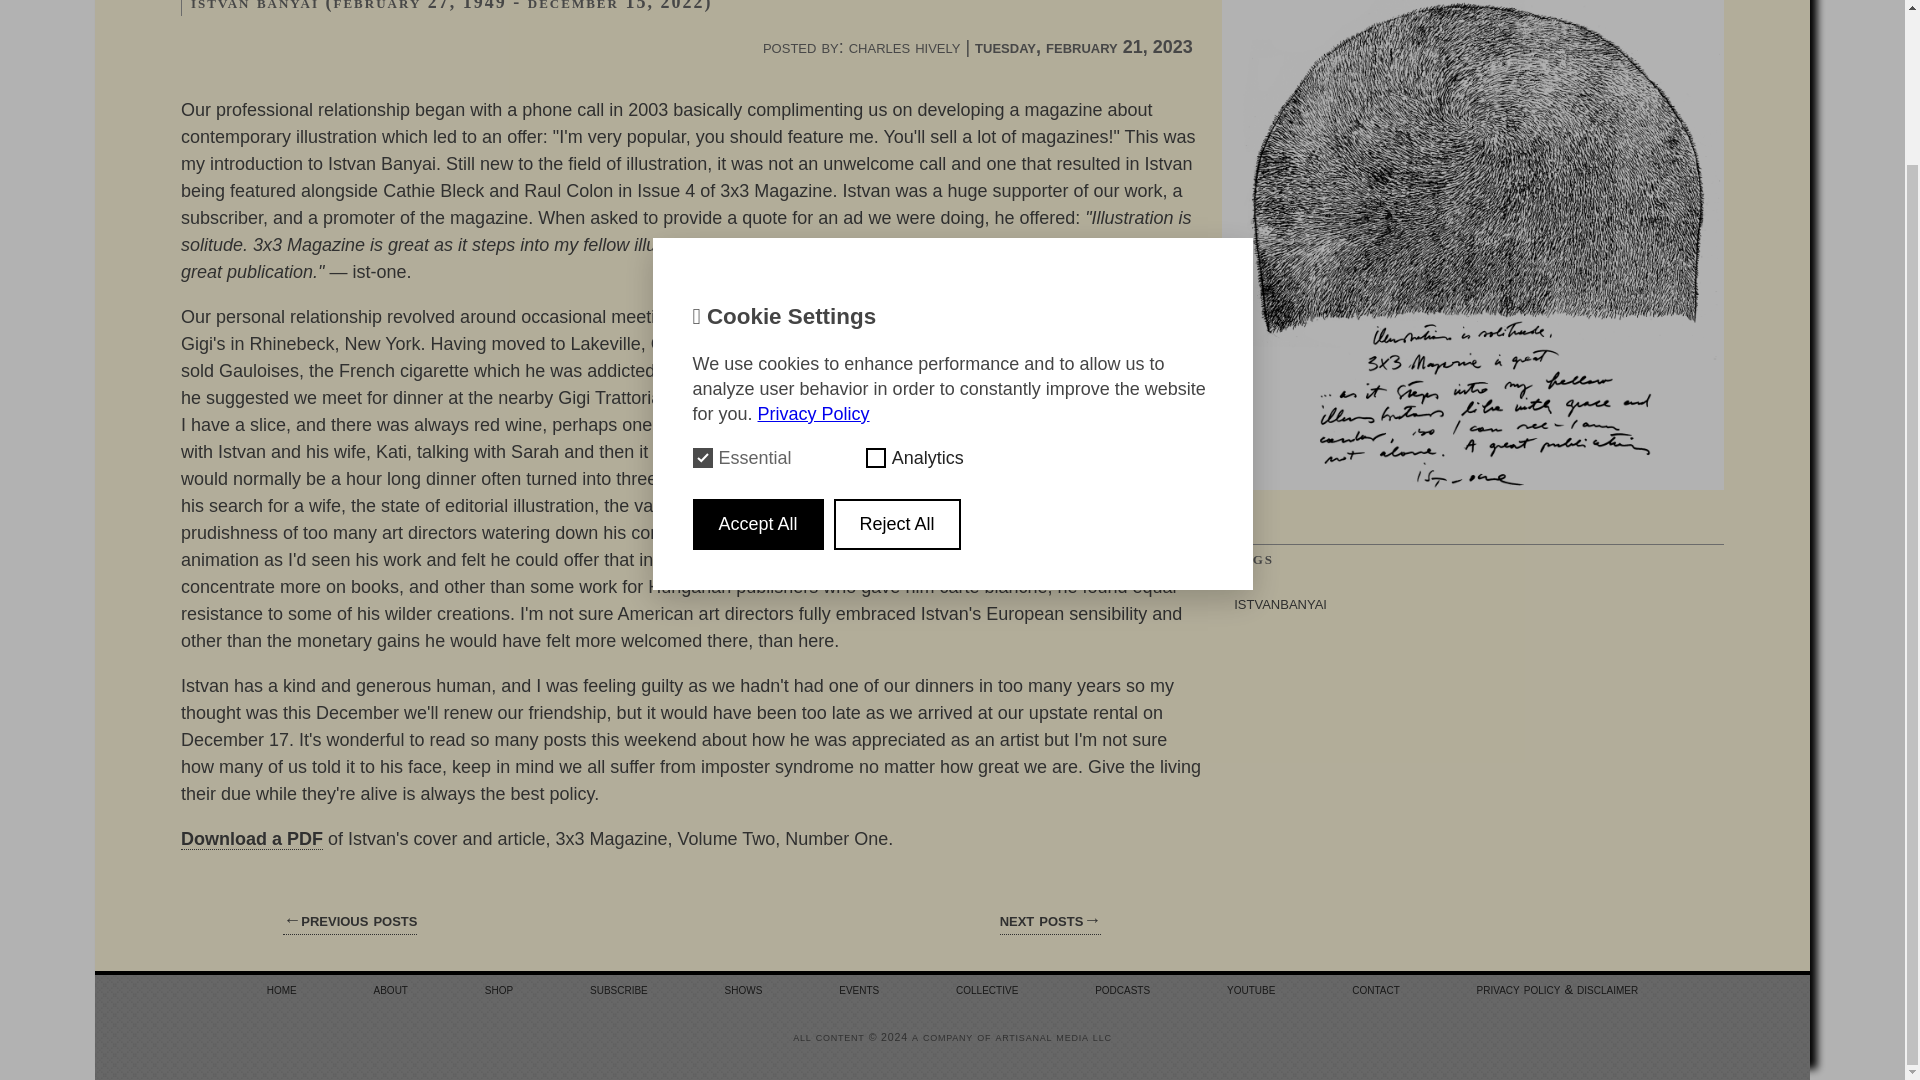  Describe the element at coordinates (986, 988) in the screenshot. I see `collective` at that location.